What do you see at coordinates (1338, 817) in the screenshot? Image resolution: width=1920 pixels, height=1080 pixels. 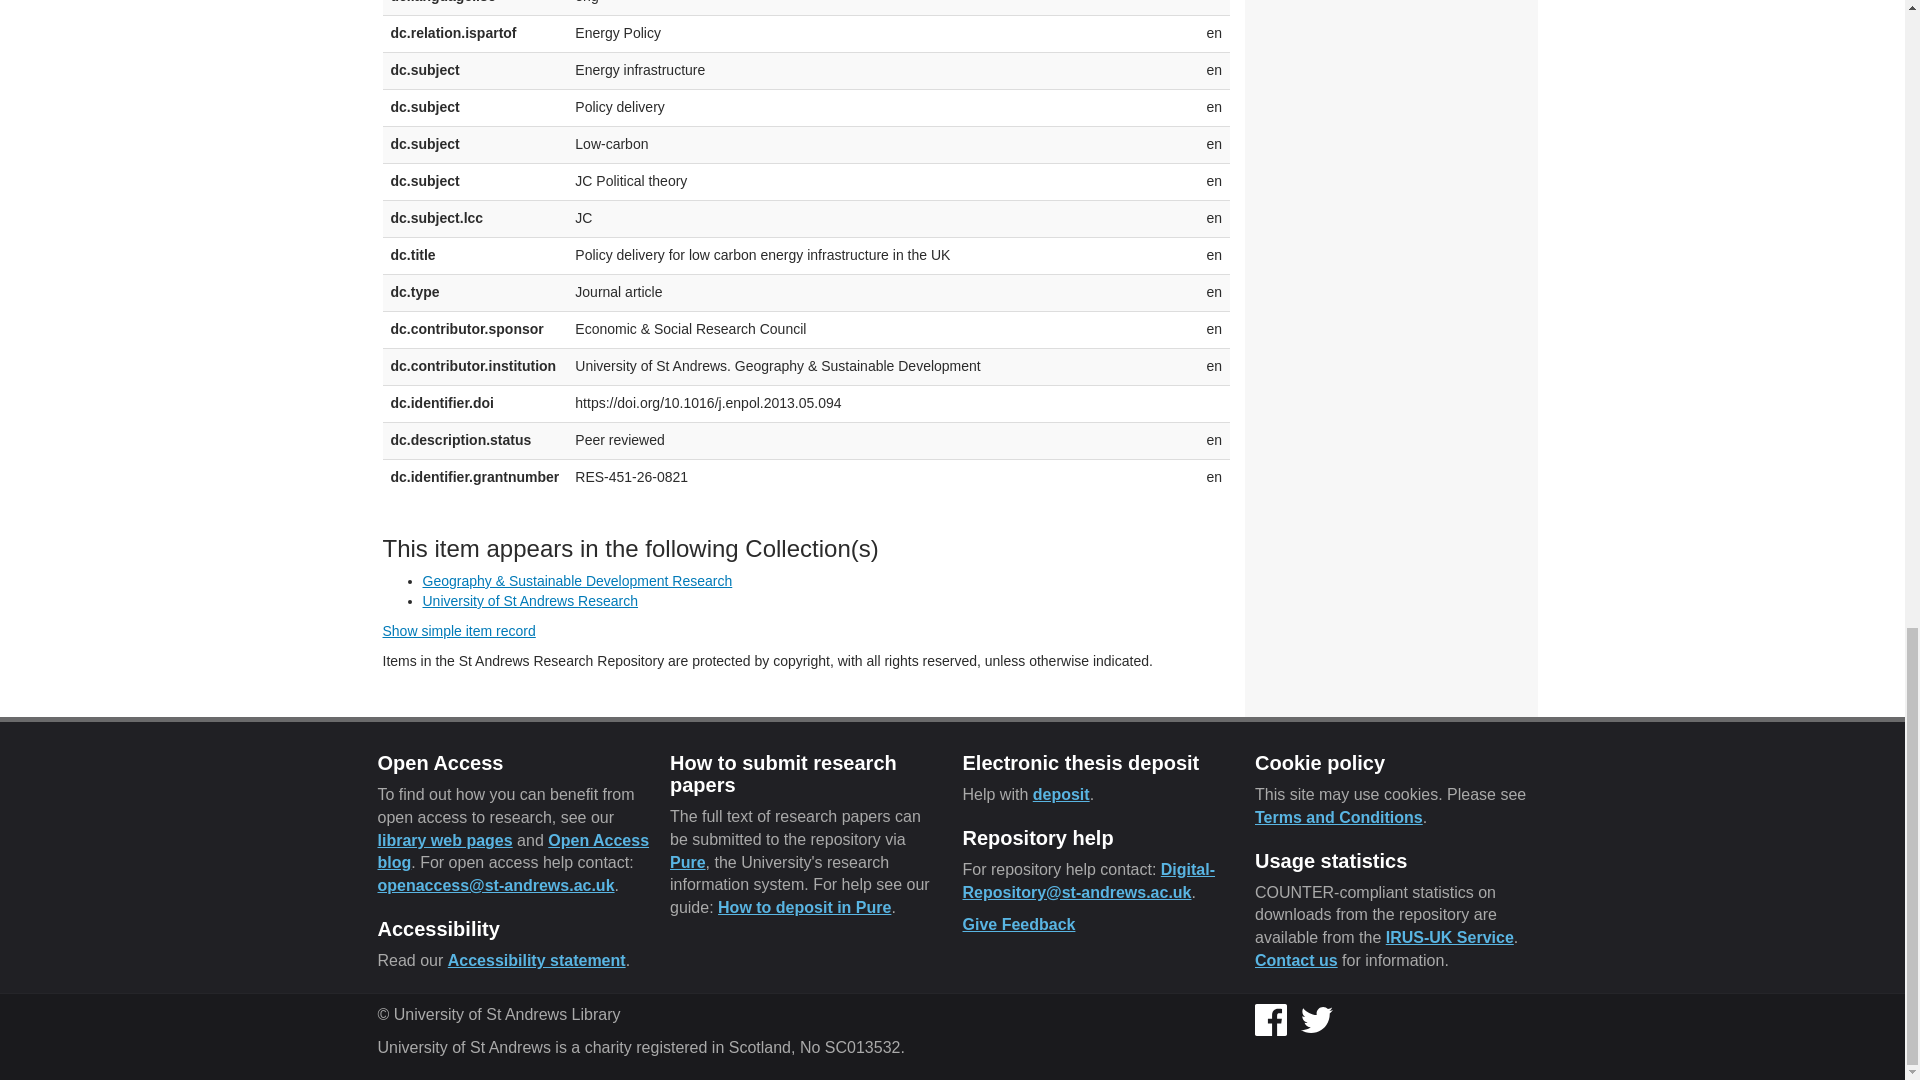 I see `Terms and Conditions` at bounding box center [1338, 817].